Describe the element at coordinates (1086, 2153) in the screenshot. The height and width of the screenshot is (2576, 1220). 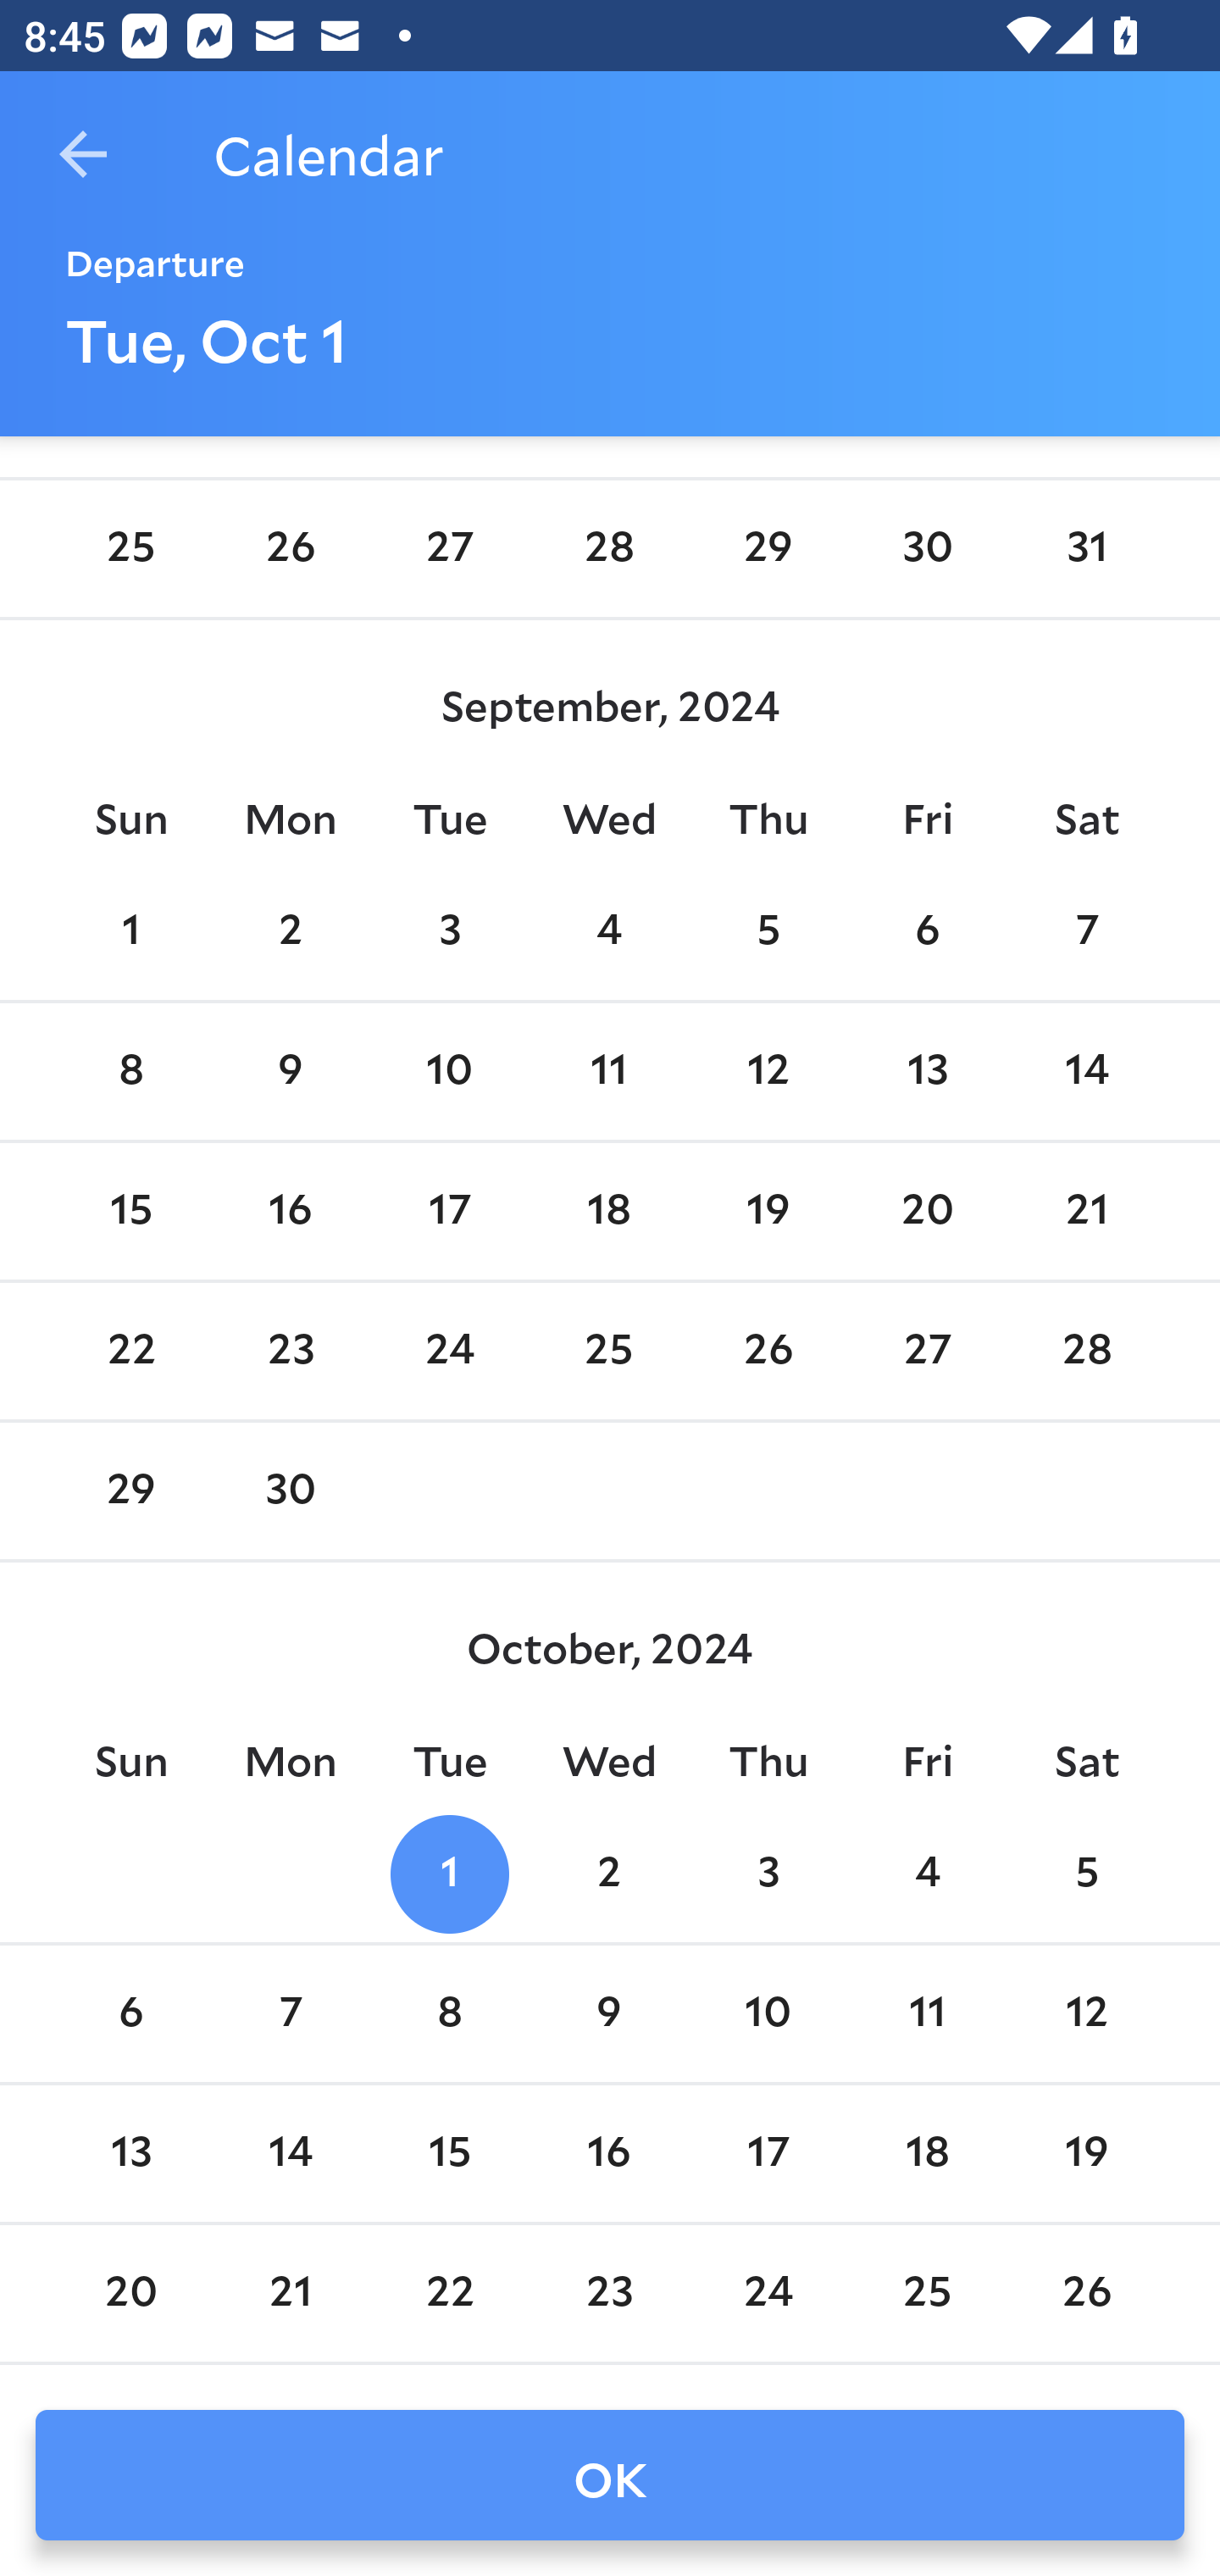
I see `19` at that location.